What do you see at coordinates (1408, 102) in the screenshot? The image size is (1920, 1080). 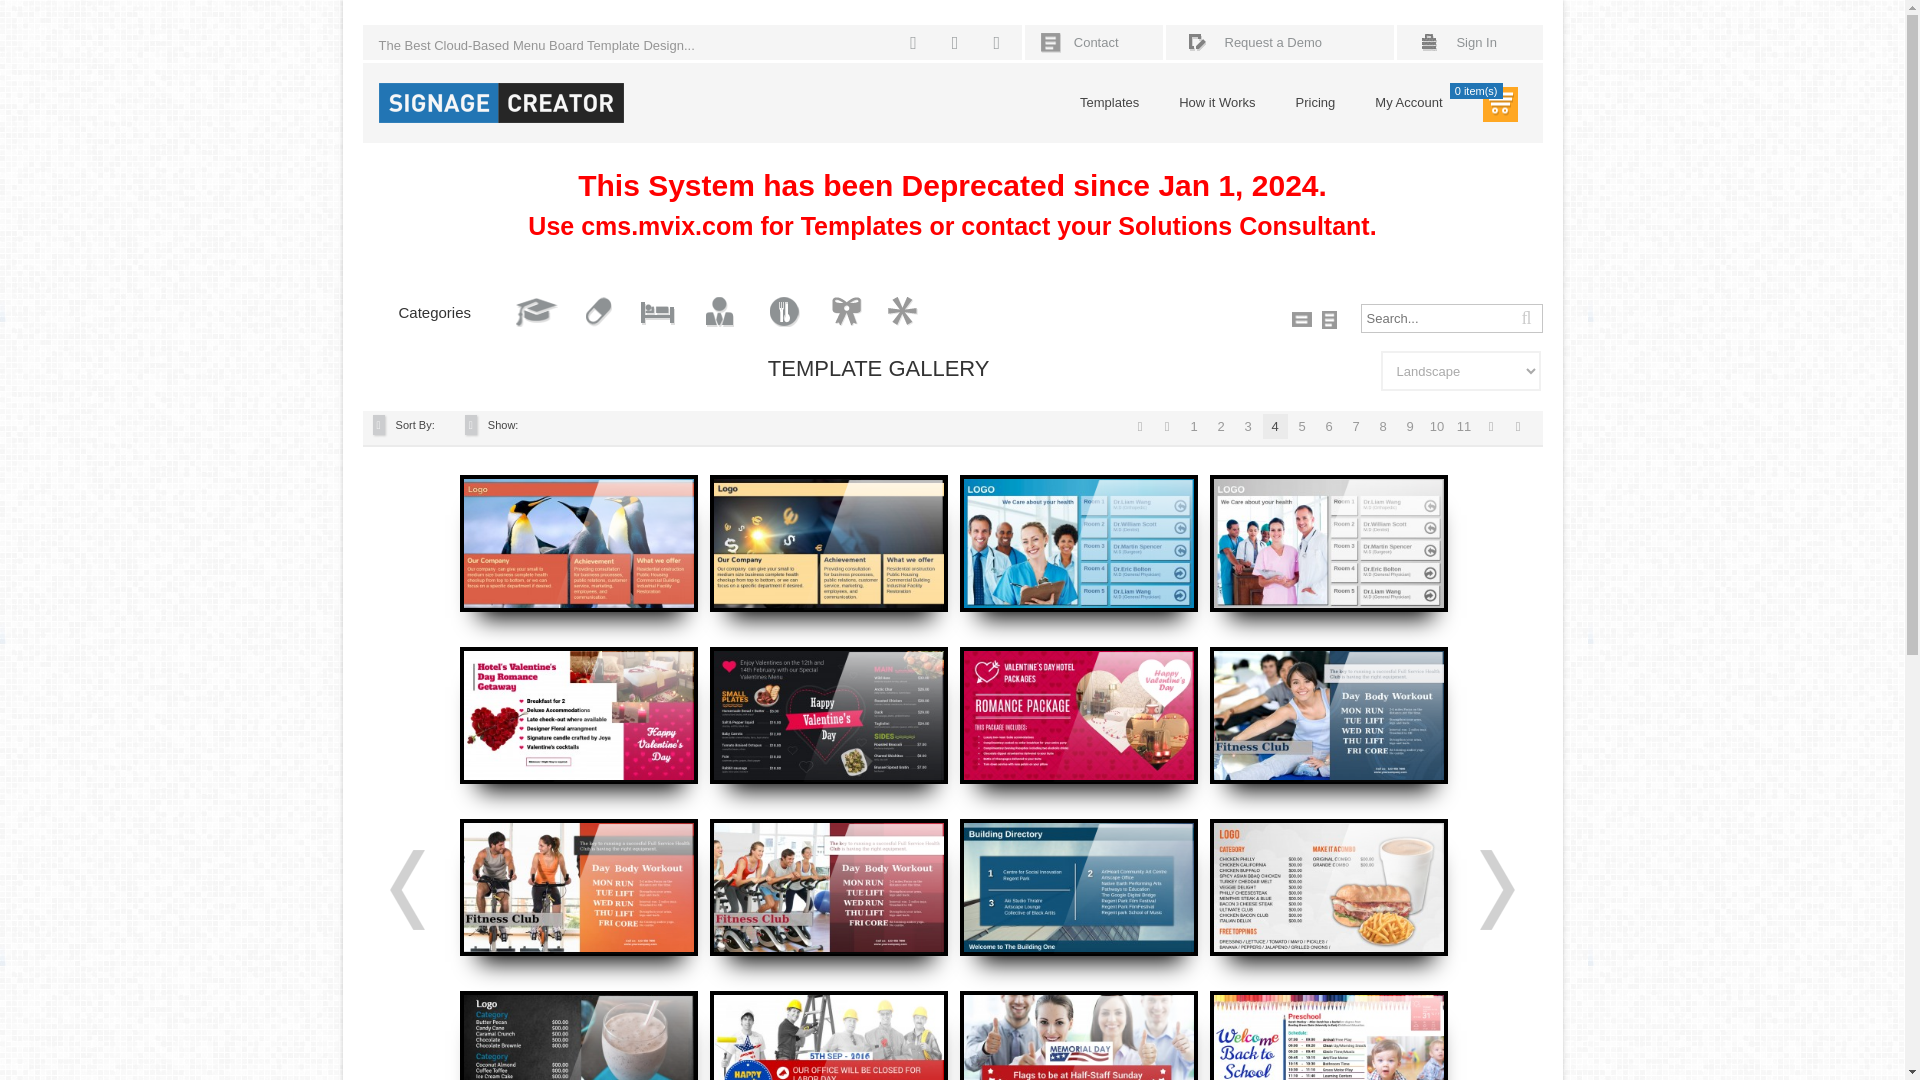 I see `My Account` at bounding box center [1408, 102].